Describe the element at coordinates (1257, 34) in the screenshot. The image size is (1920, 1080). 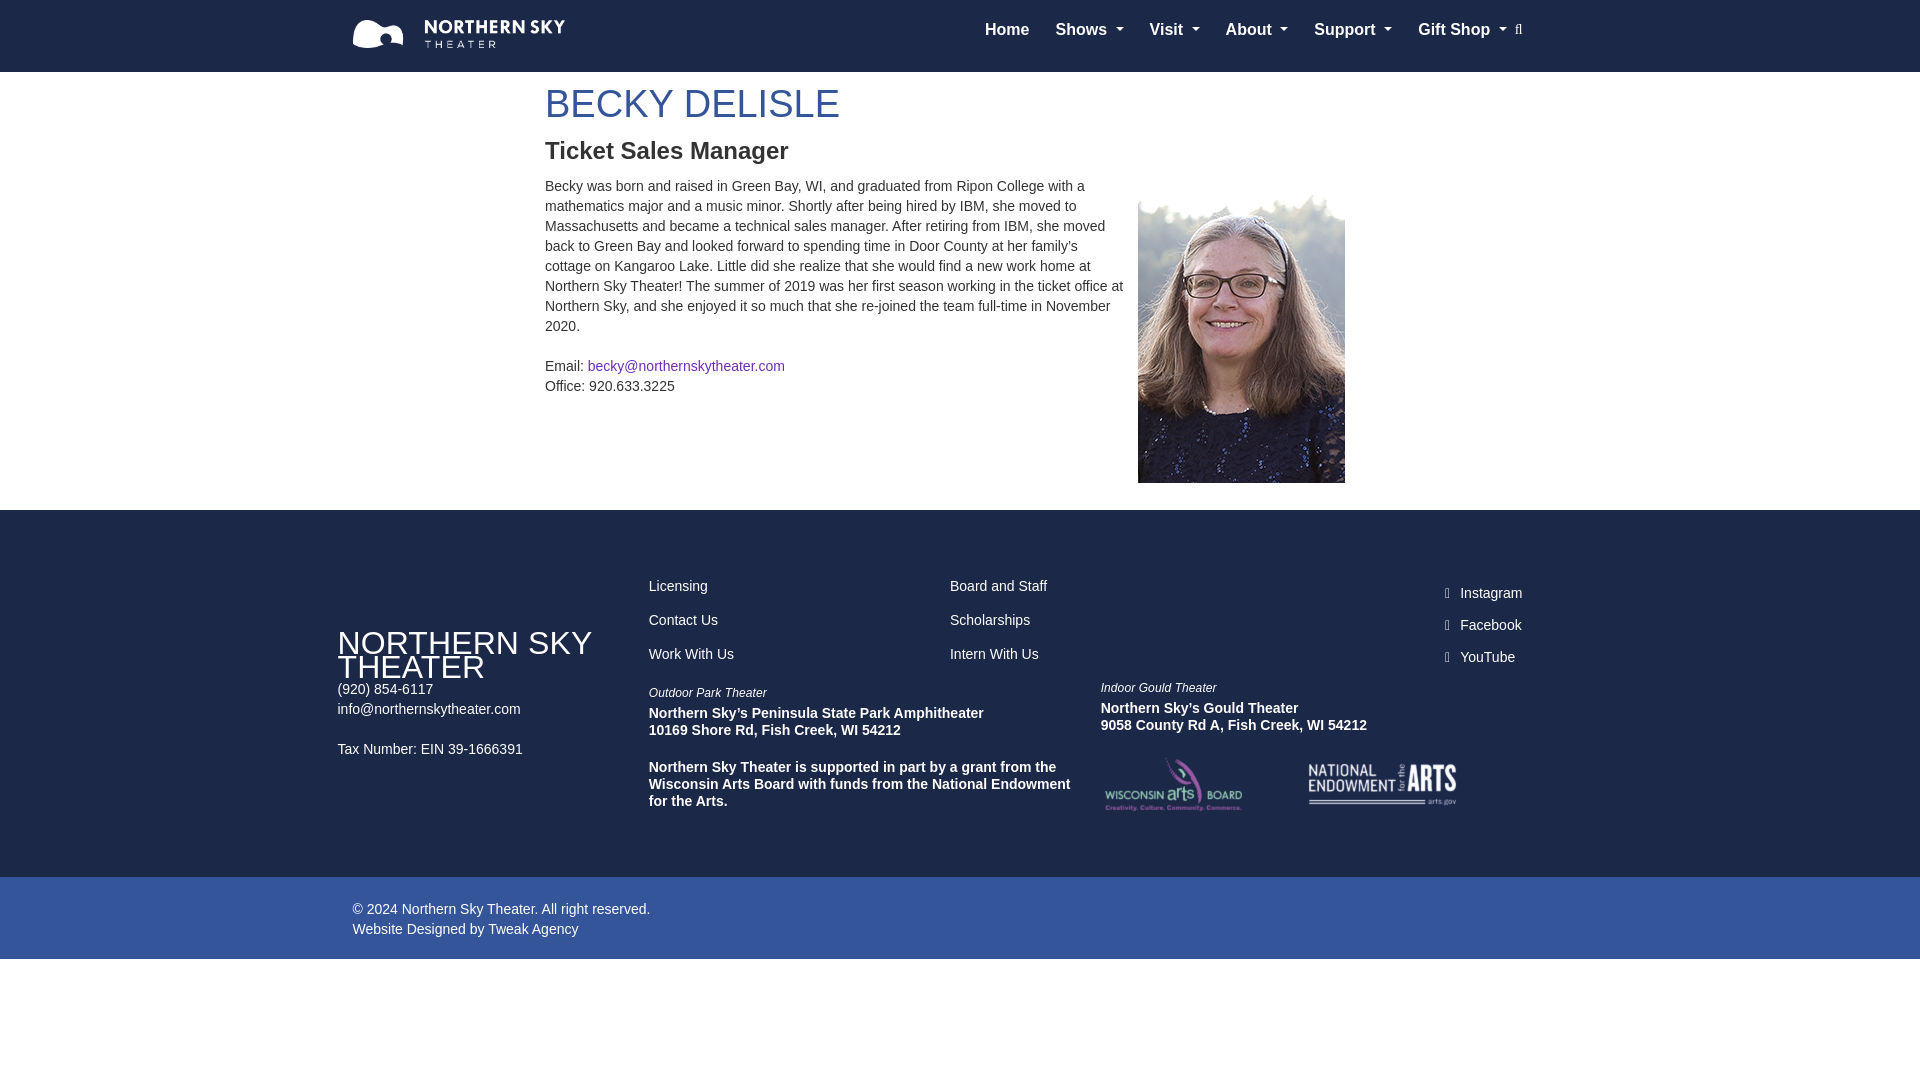
I see `About` at that location.